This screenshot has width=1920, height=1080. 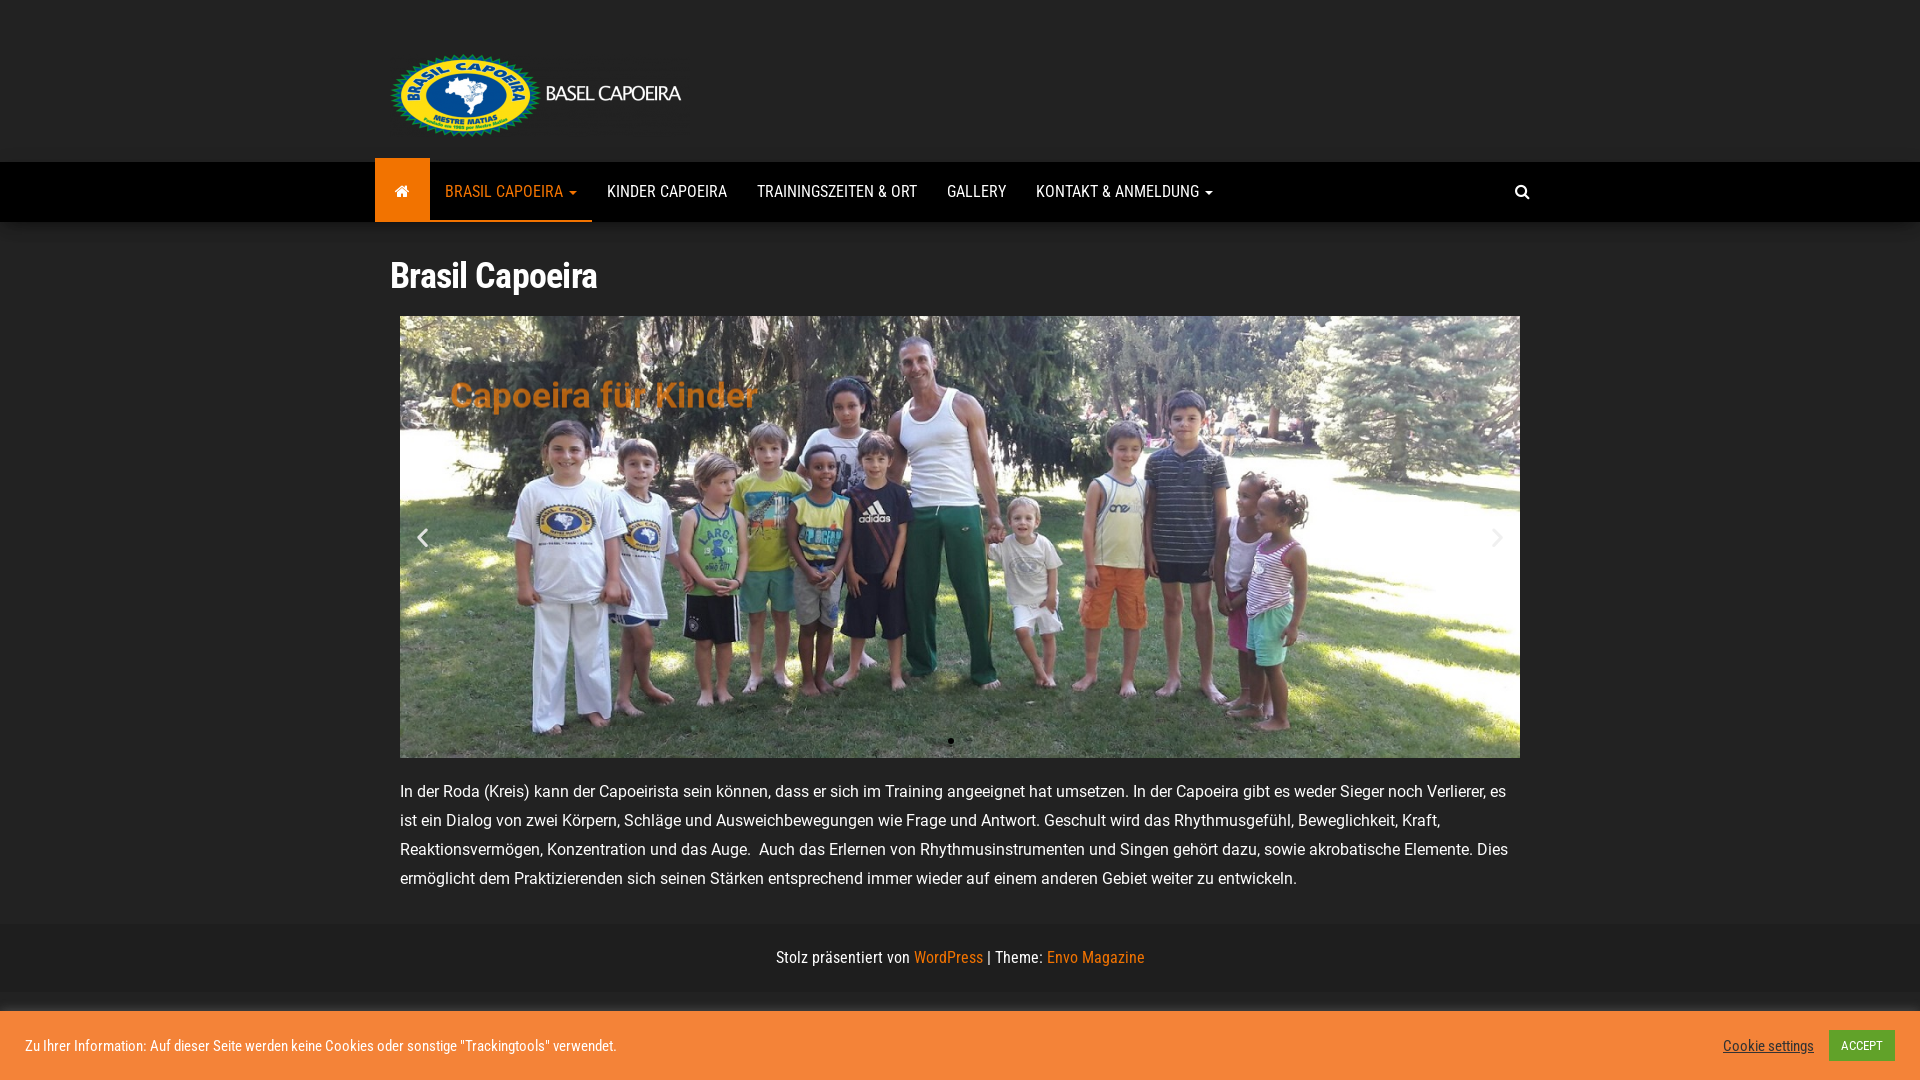 I want to click on KONTAKT & ANMELDUNG, so click(x=1124, y=192).